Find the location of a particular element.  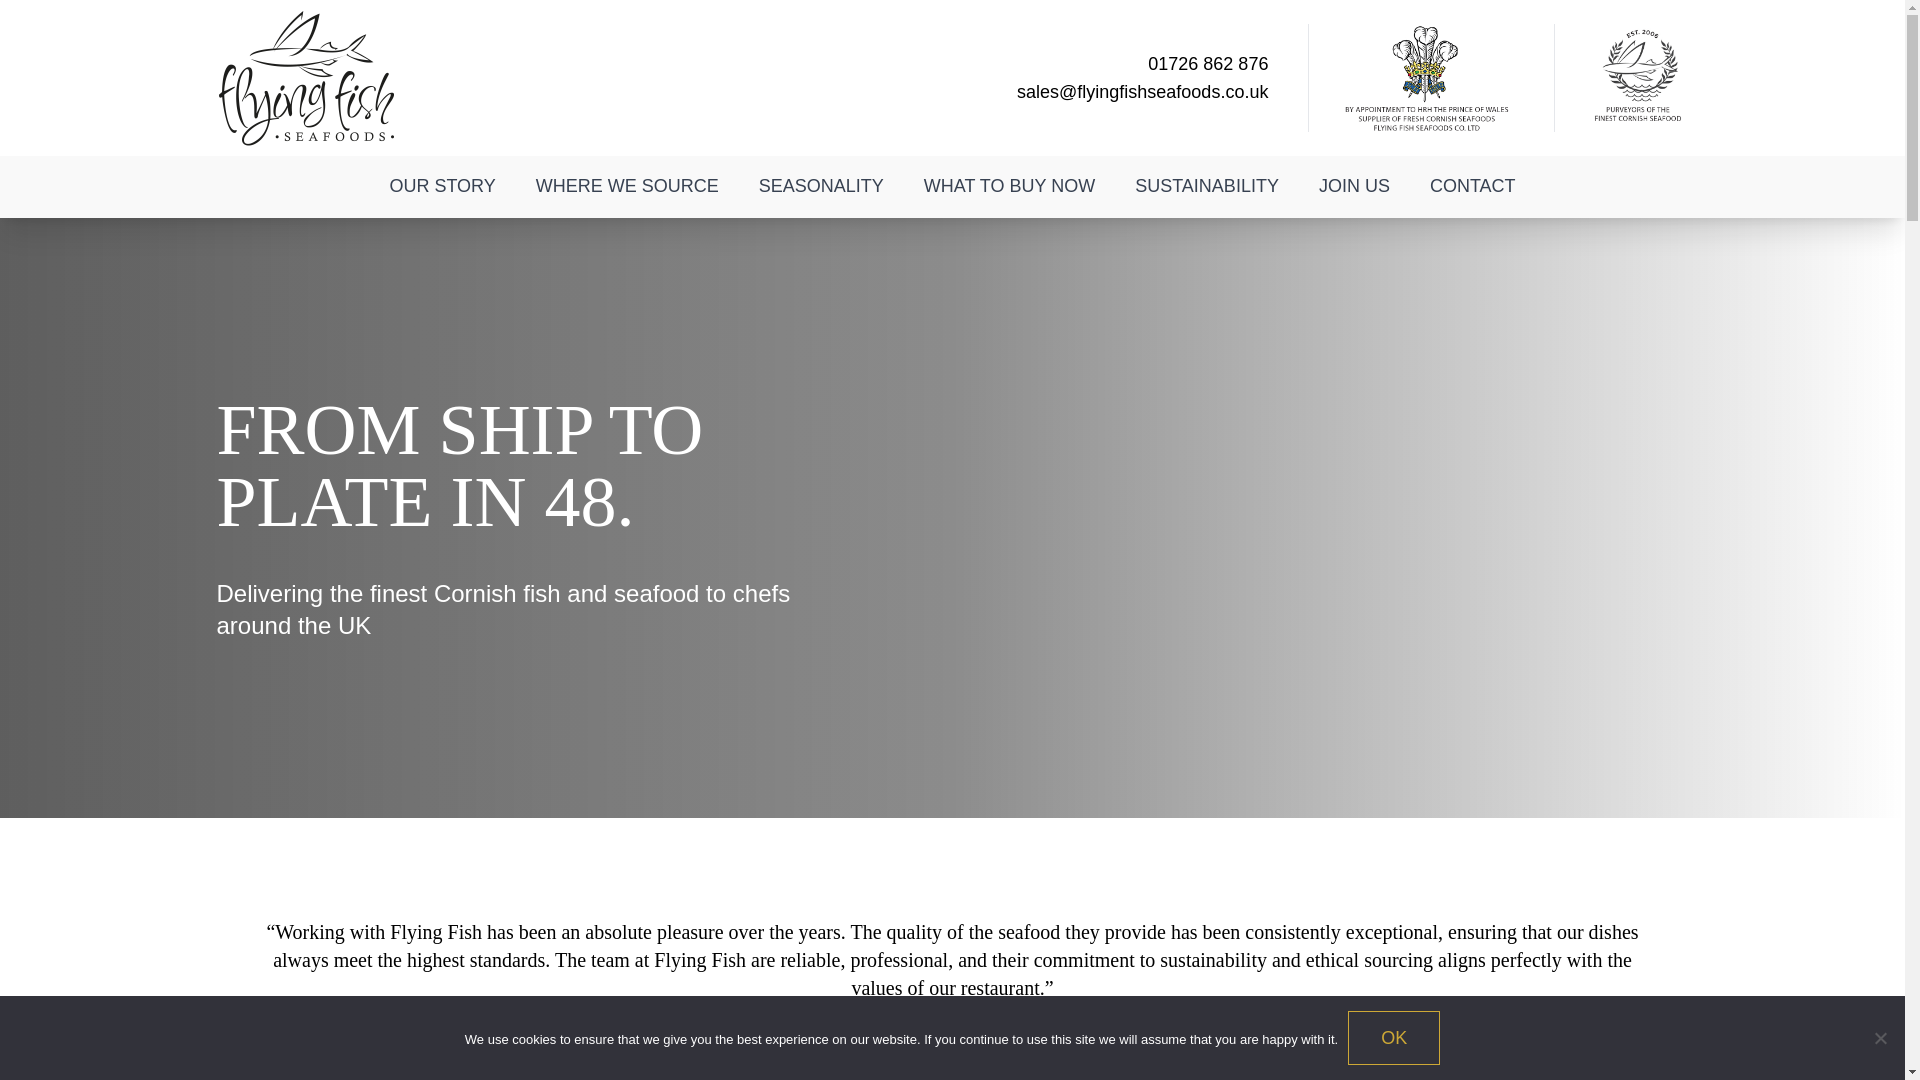

No is located at coordinates (1880, 1038).